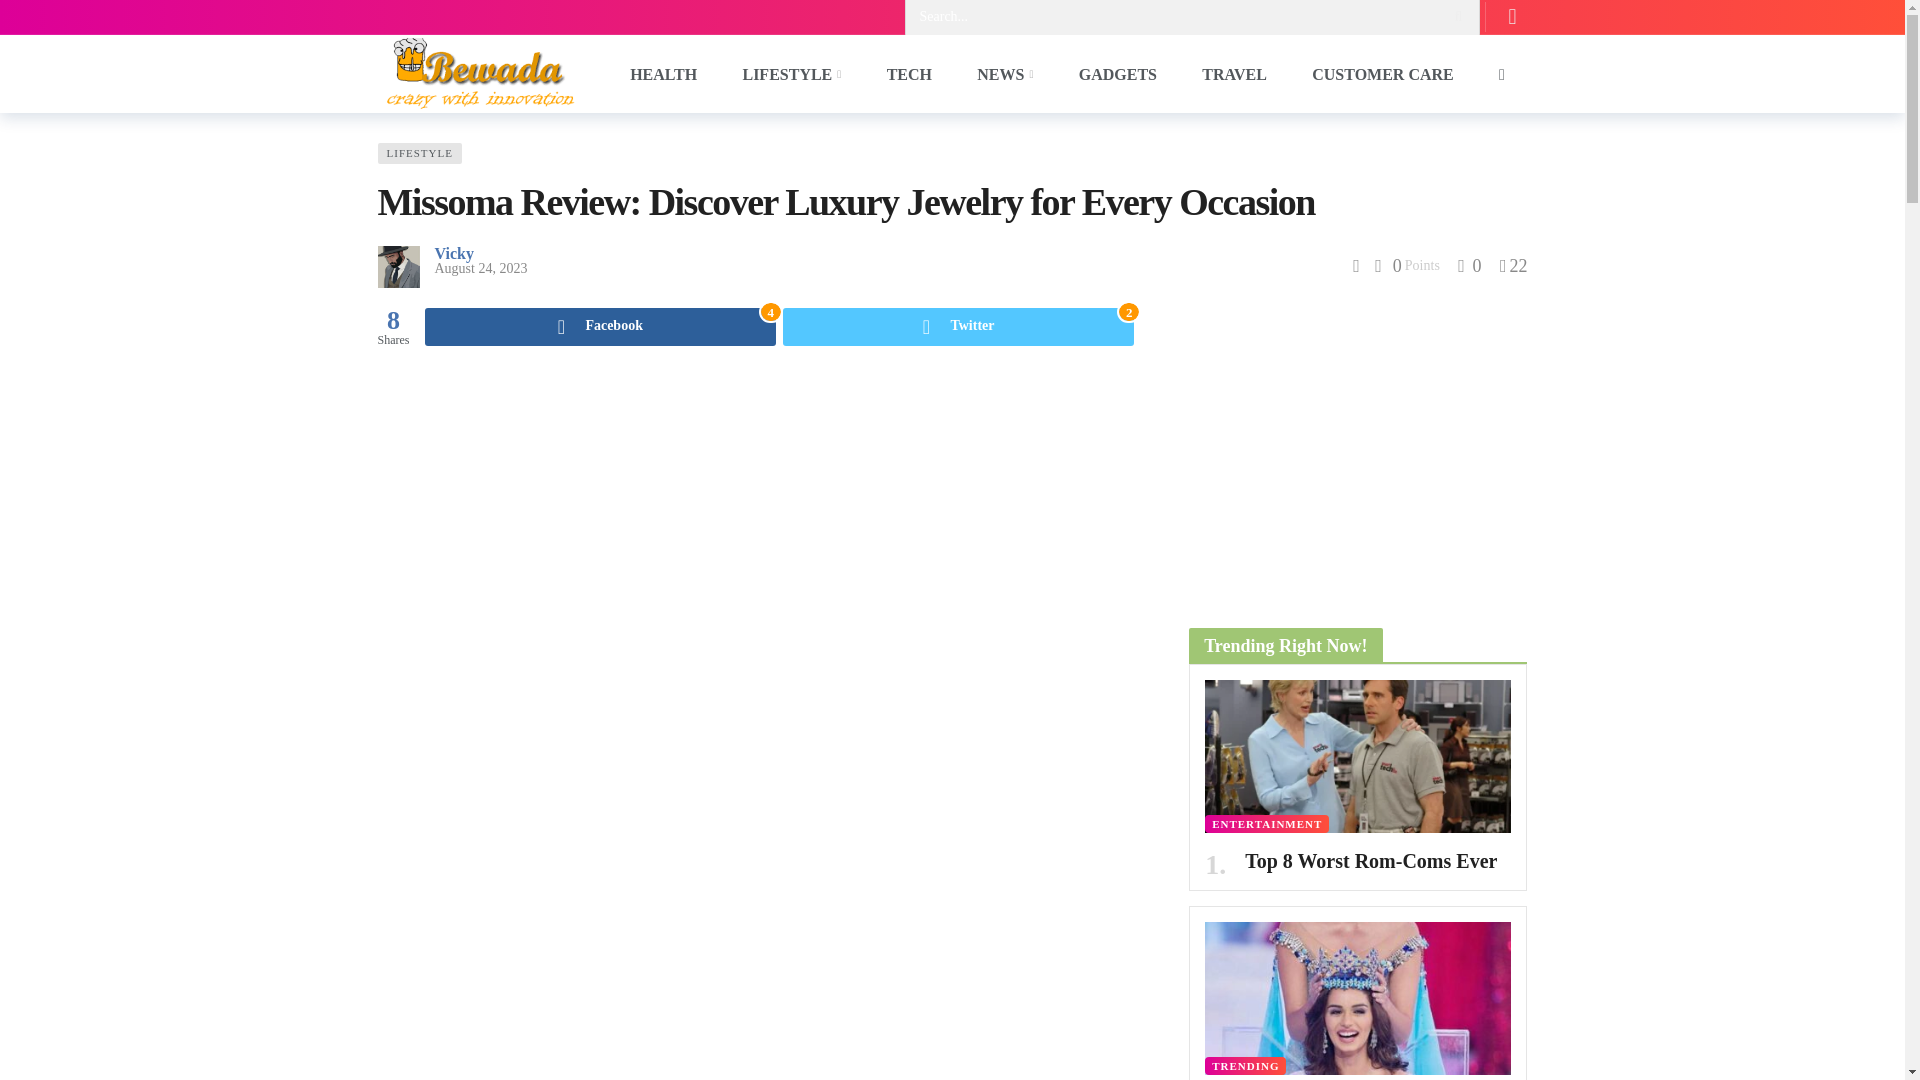 The width and height of the screenshot is (1920, 1080). What do you see at coordinates (452, 254) in the screenshot?
I see `Vicky` at bounding box center [452, 254].